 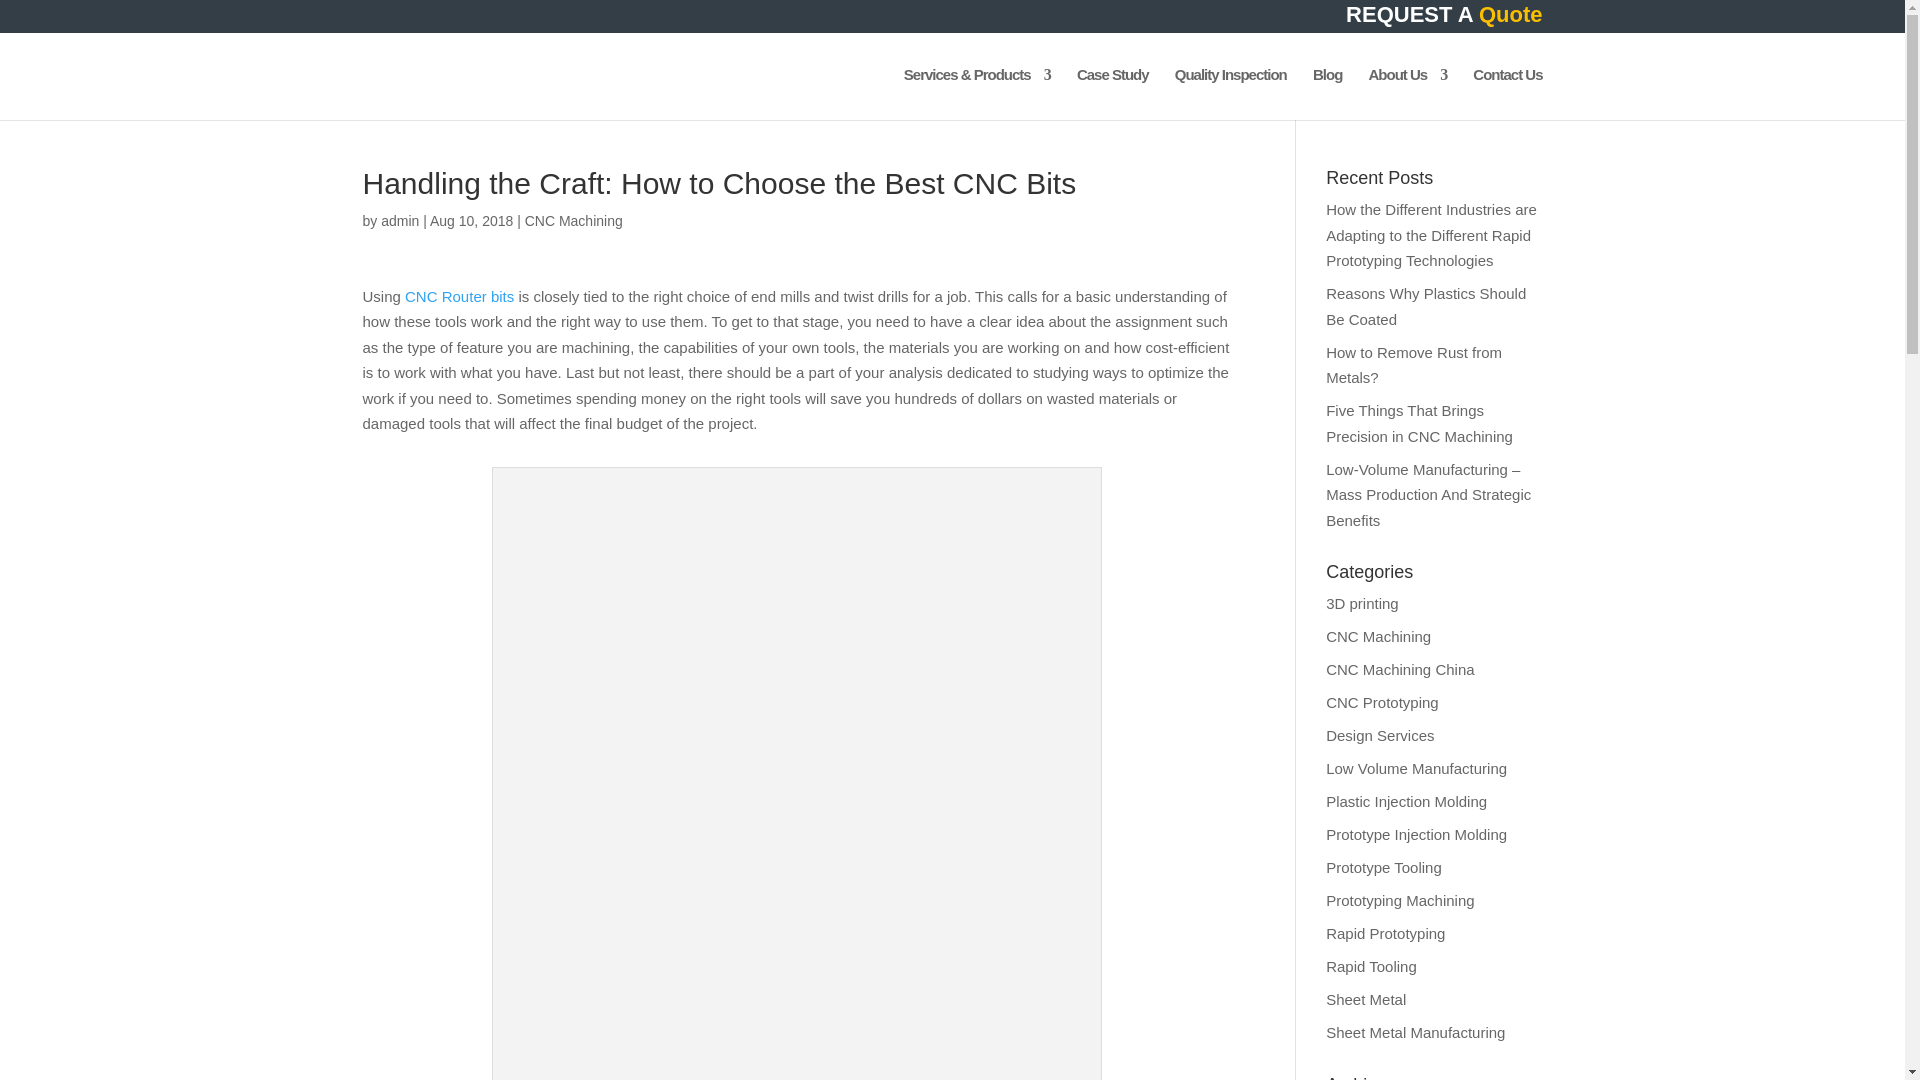 I want to click on Case Study, so click(x=1112, y=94).